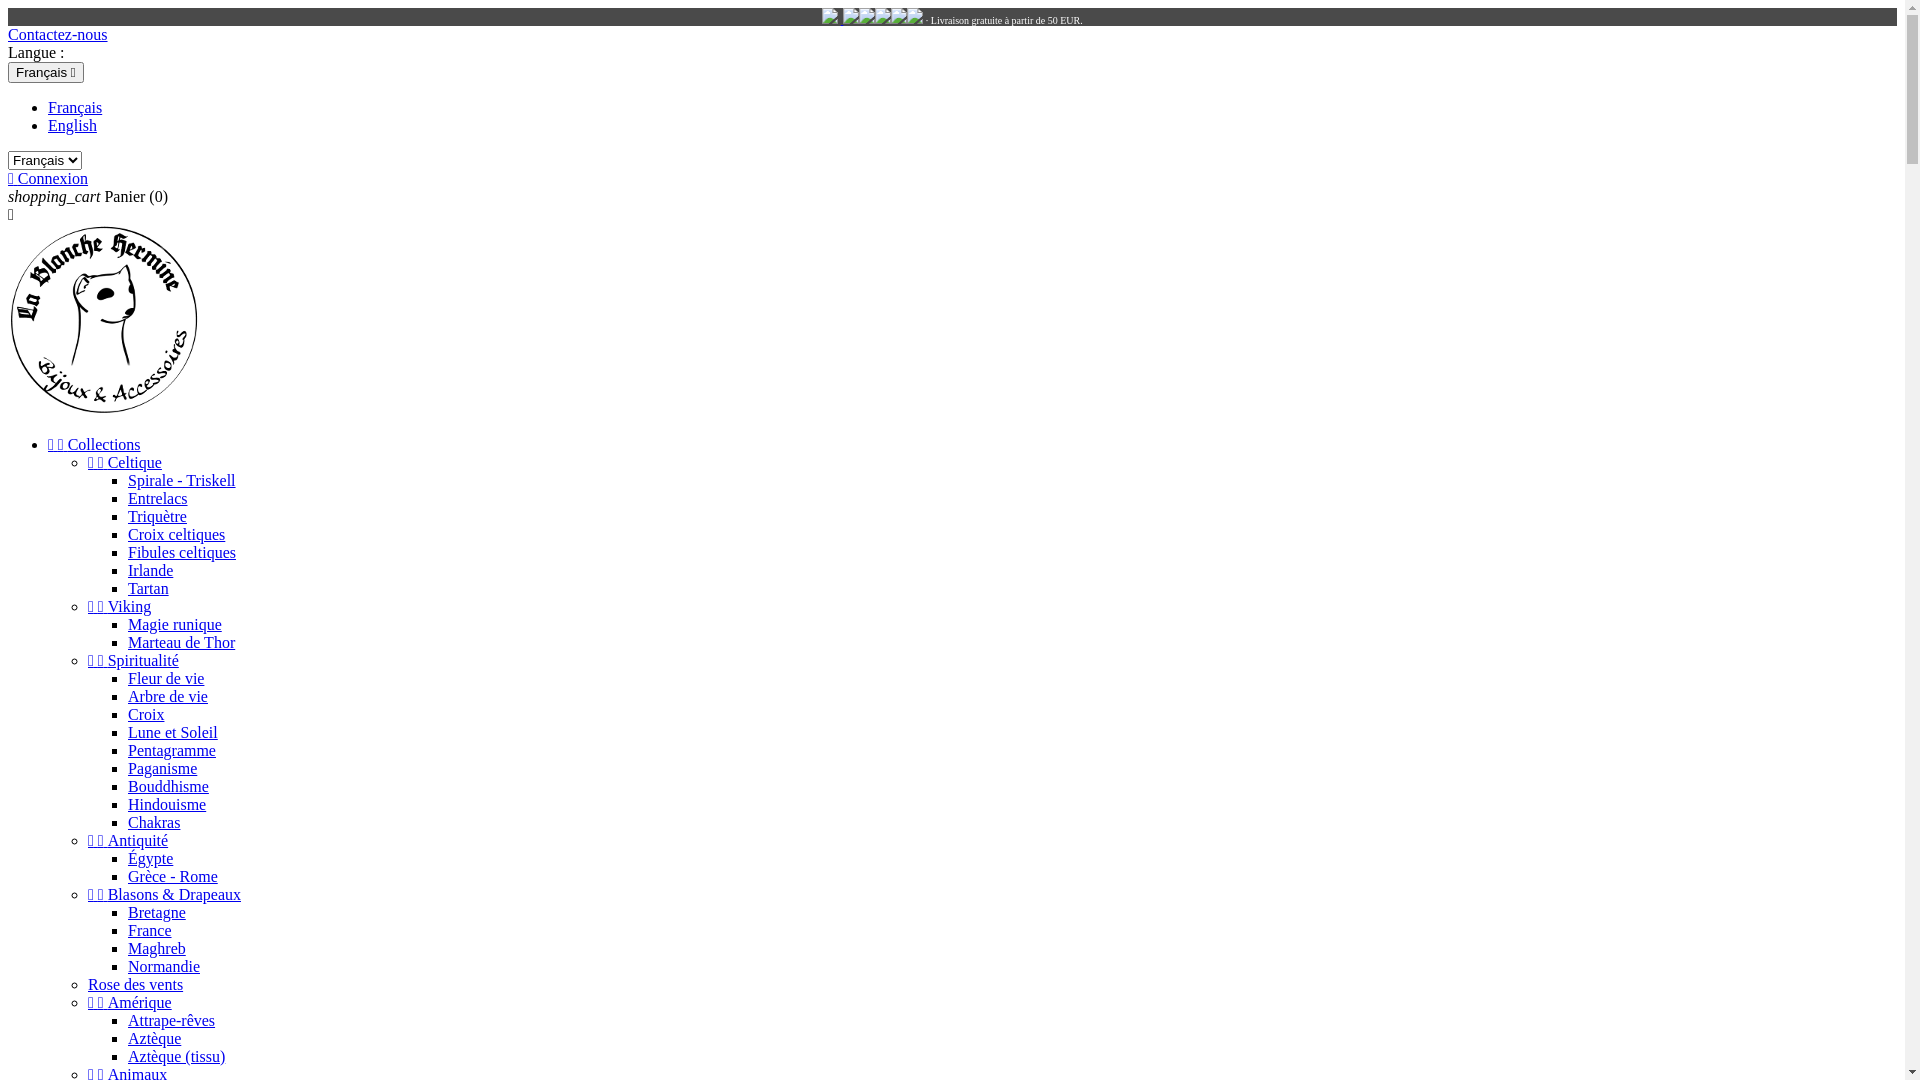  Describe the element at coordinates (148, 588) in the screenshot. I see `Tartan` at that location.